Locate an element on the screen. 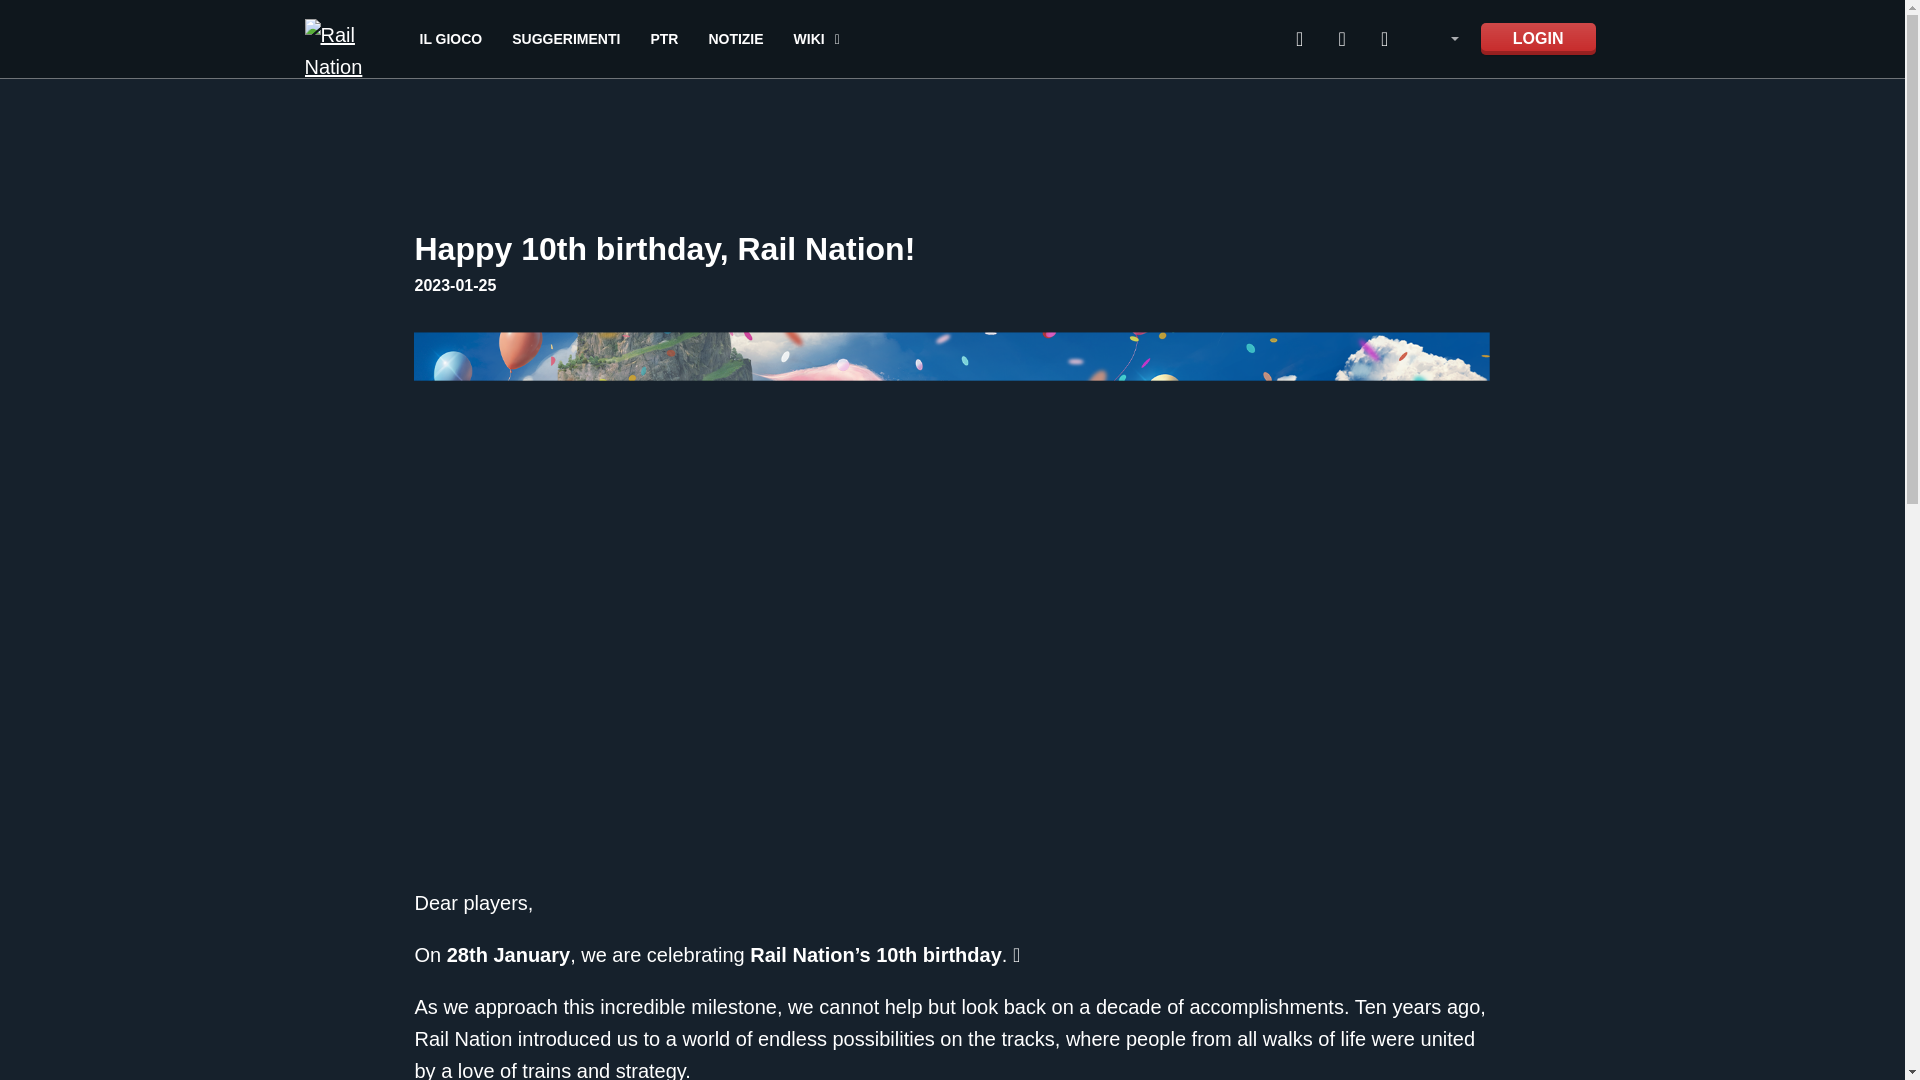  Facebook is located at coordinates (1384, 38).